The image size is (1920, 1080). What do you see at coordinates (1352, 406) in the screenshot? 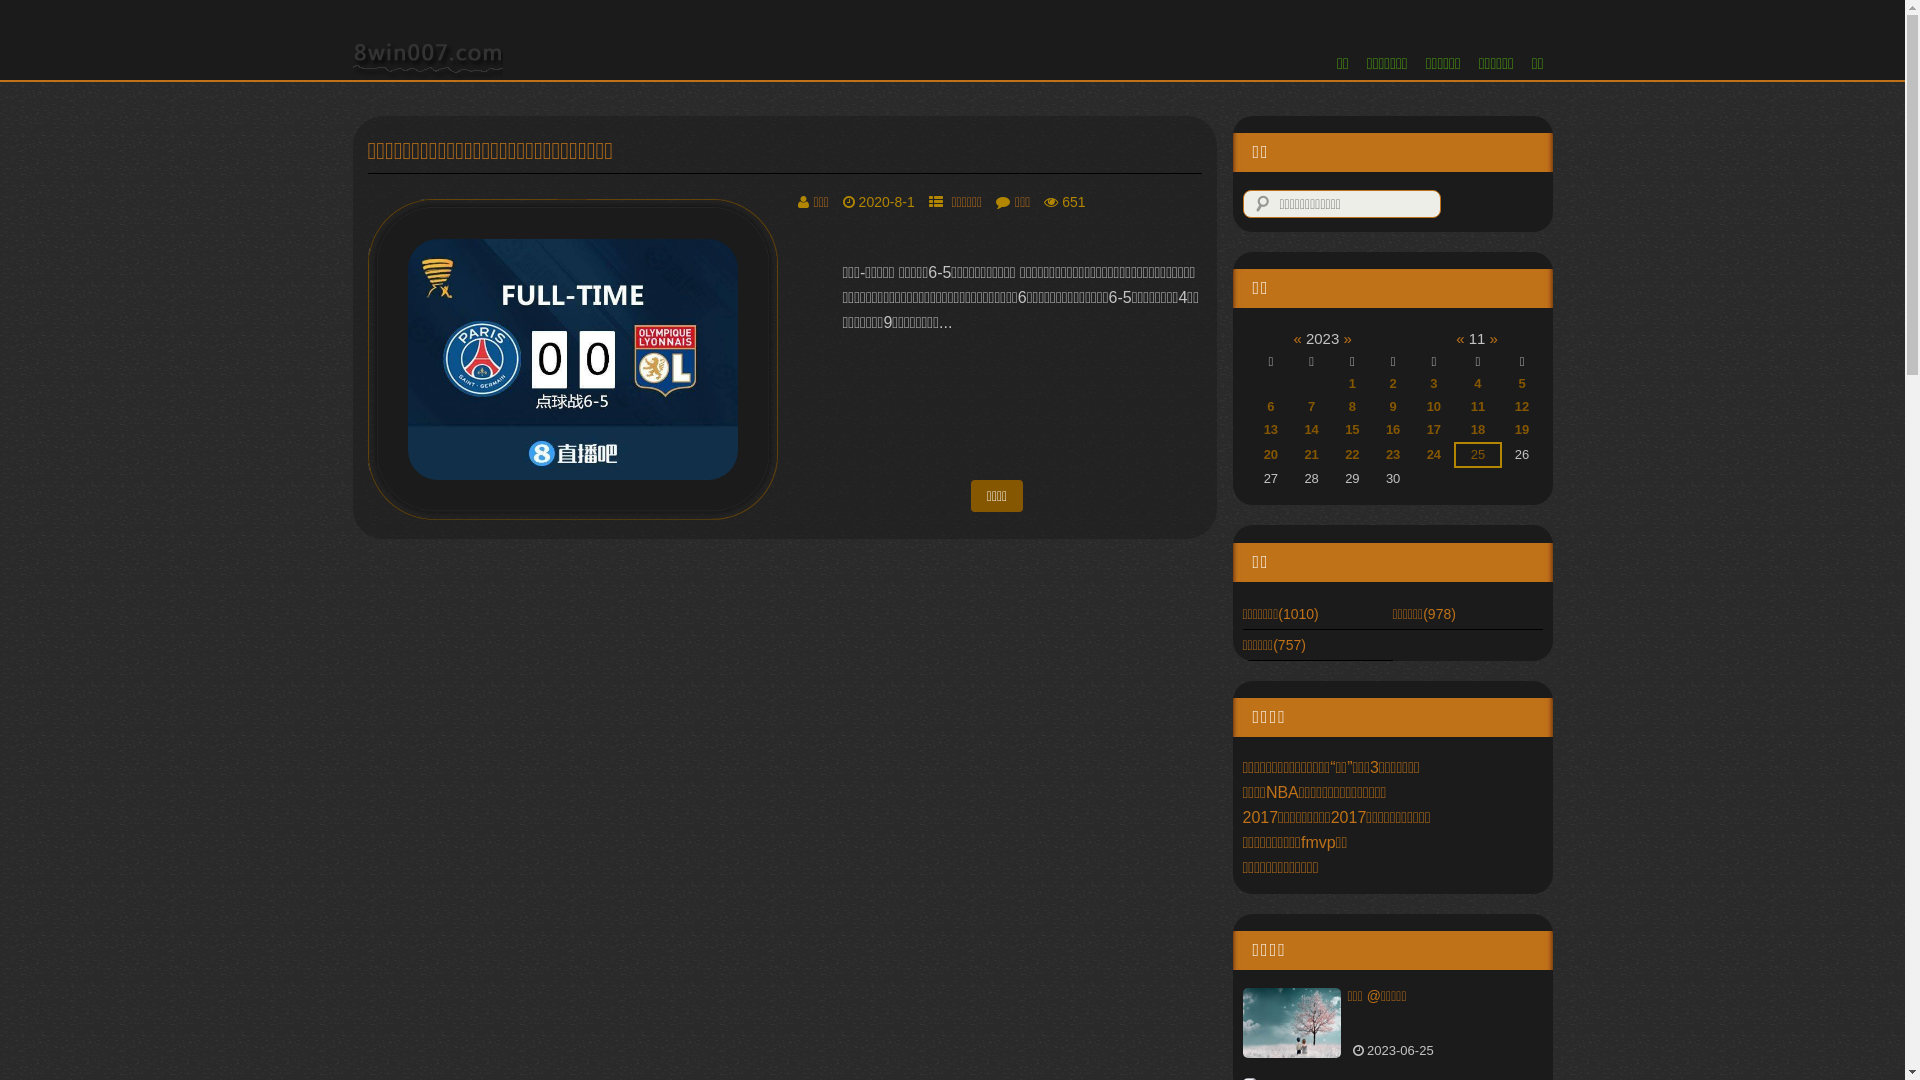
I see `8` at bounding box center [1352, 406].